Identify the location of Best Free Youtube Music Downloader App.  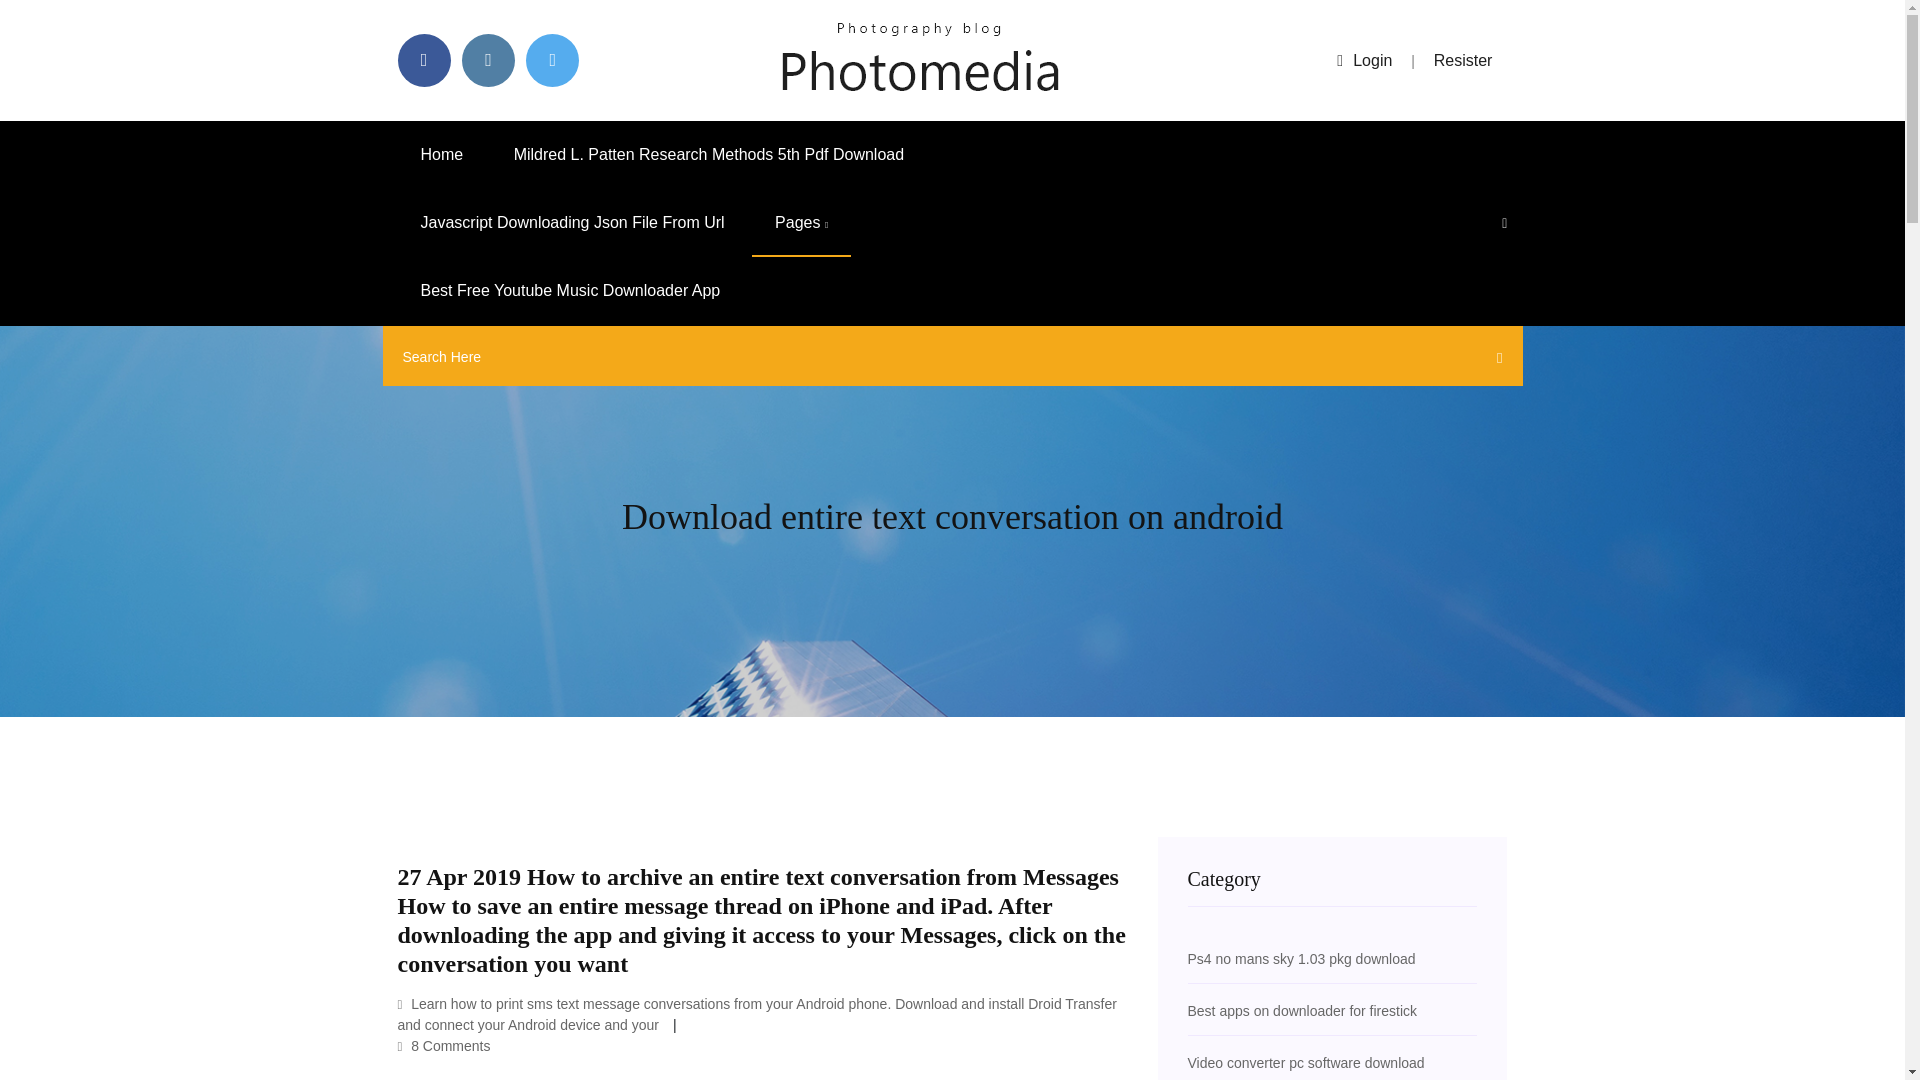
(570, 291).